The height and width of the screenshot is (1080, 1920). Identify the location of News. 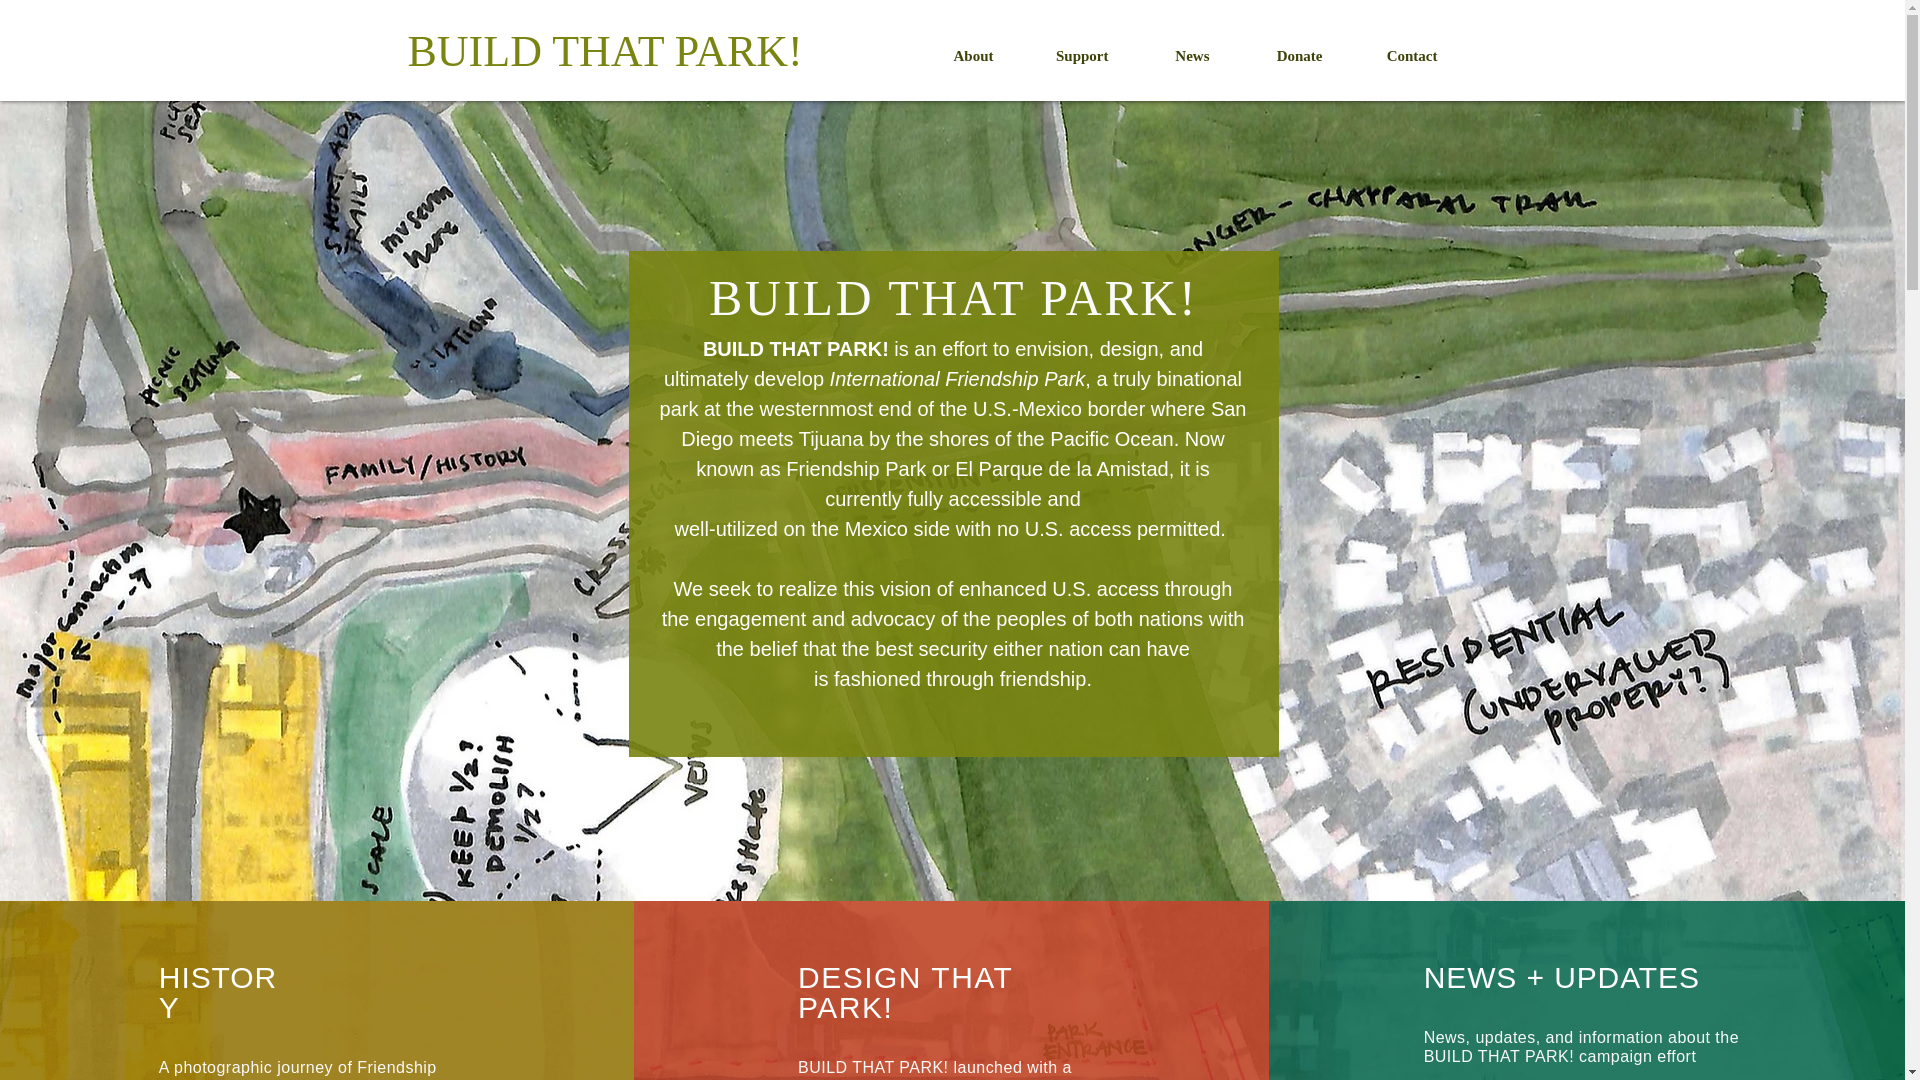
(1168, 56).